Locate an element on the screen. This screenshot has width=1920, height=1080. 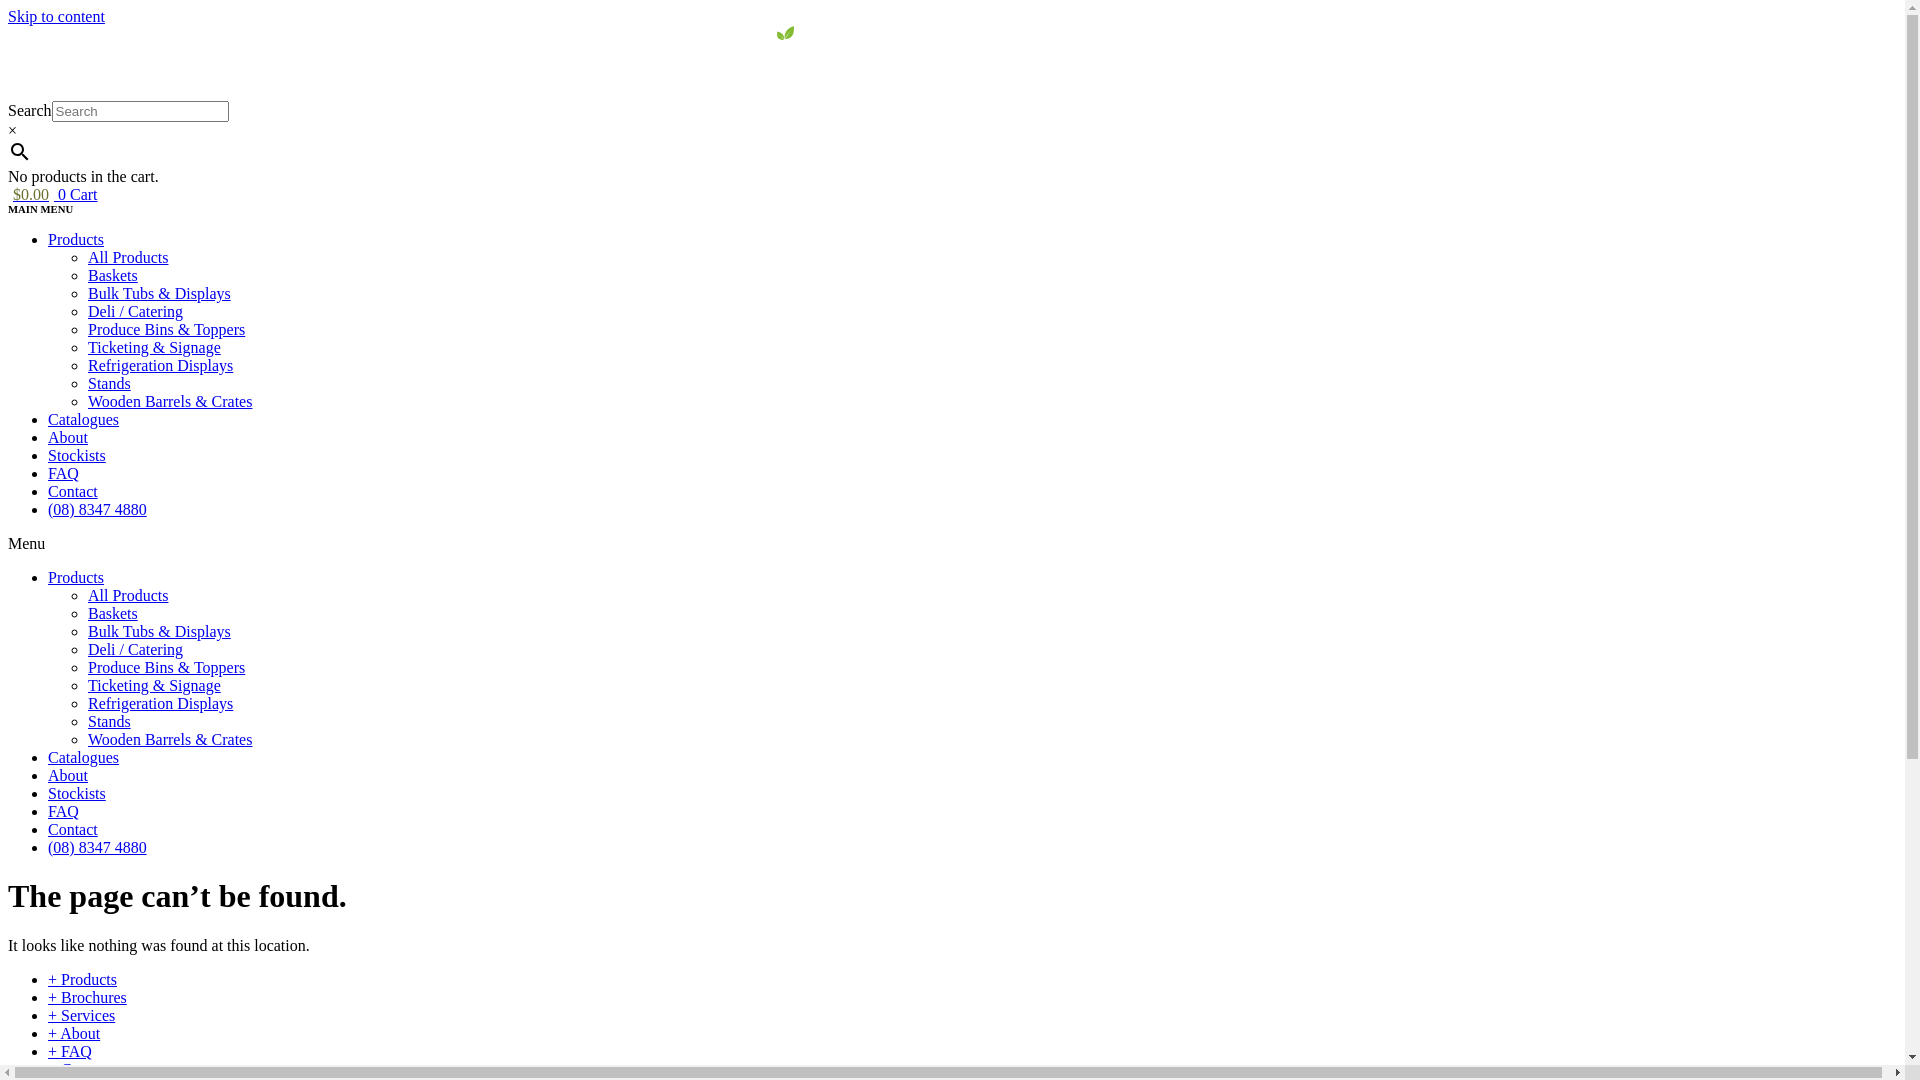
FAQ is located at coordinates (64, 812).